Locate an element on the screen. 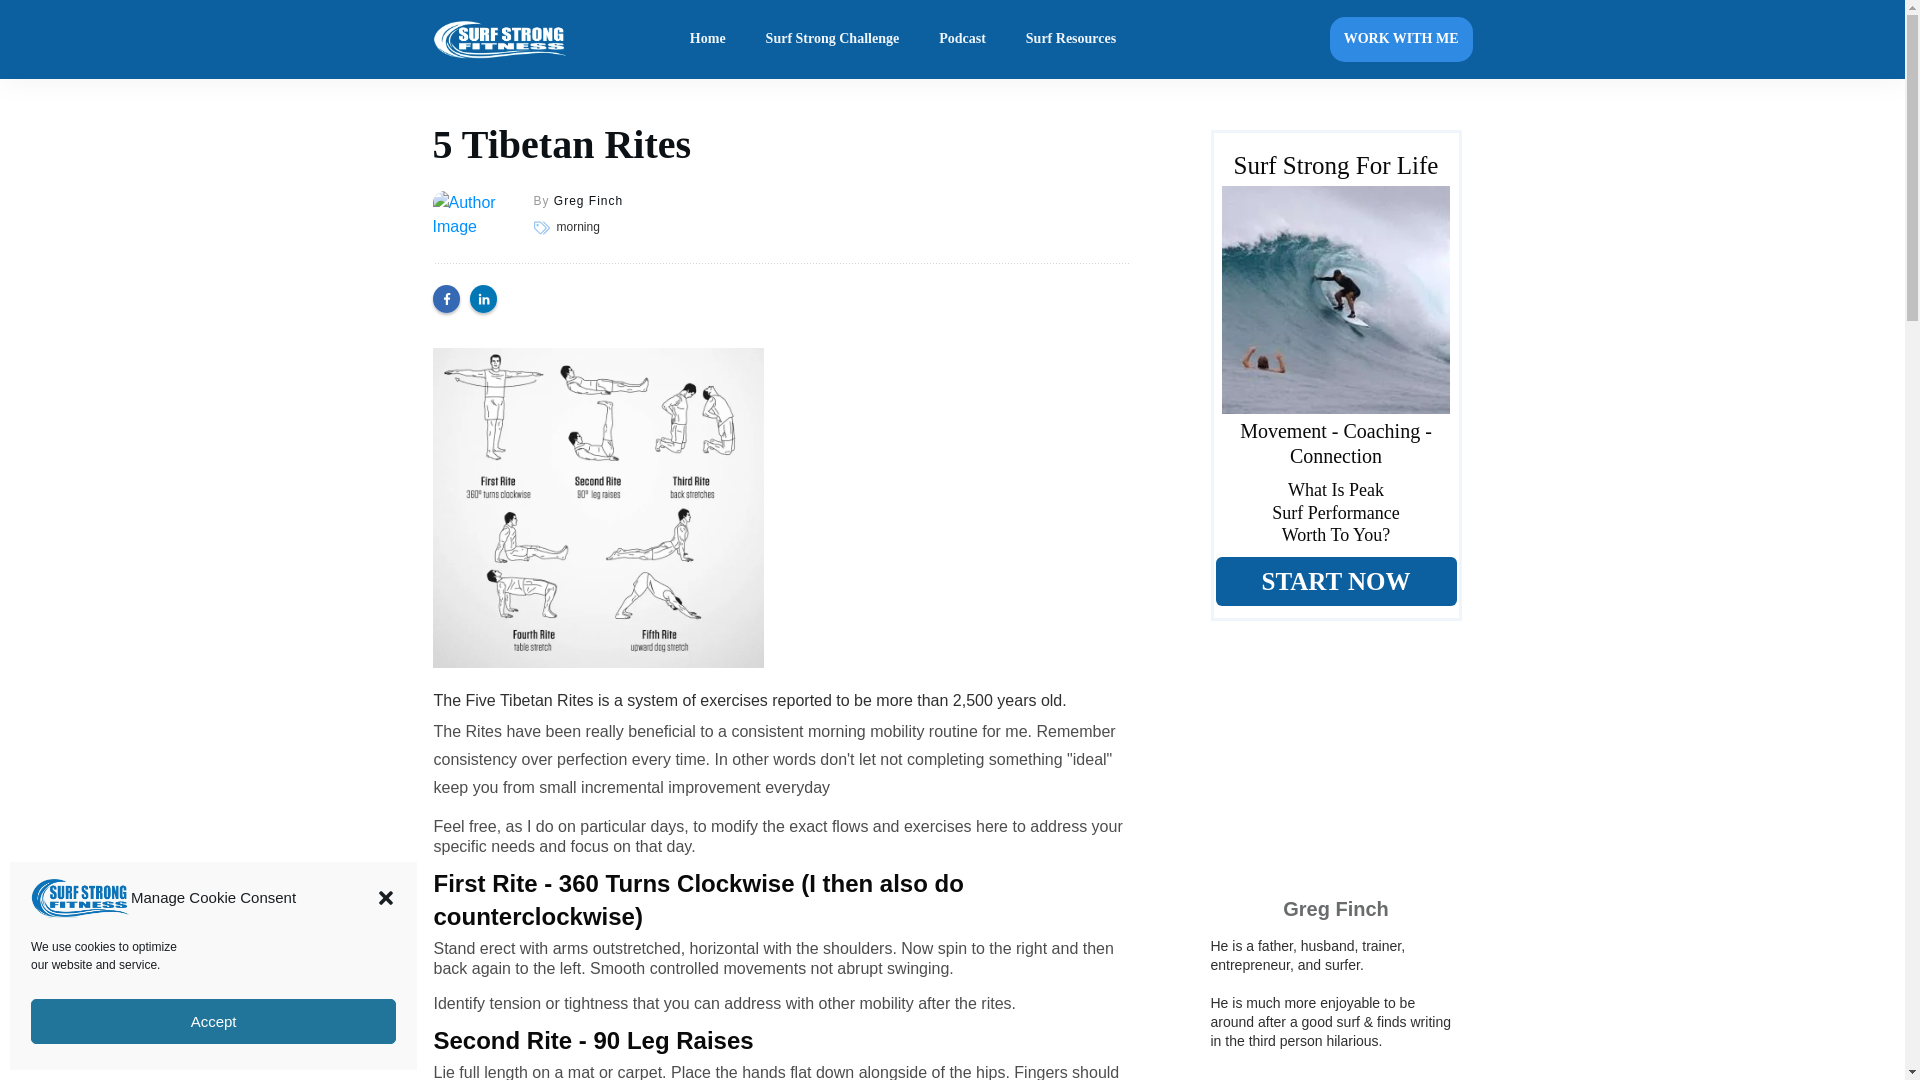 The height and width of the screenshot is (1080, 1920). 5 Tibetan Rites is located at coordinates (562, 144).